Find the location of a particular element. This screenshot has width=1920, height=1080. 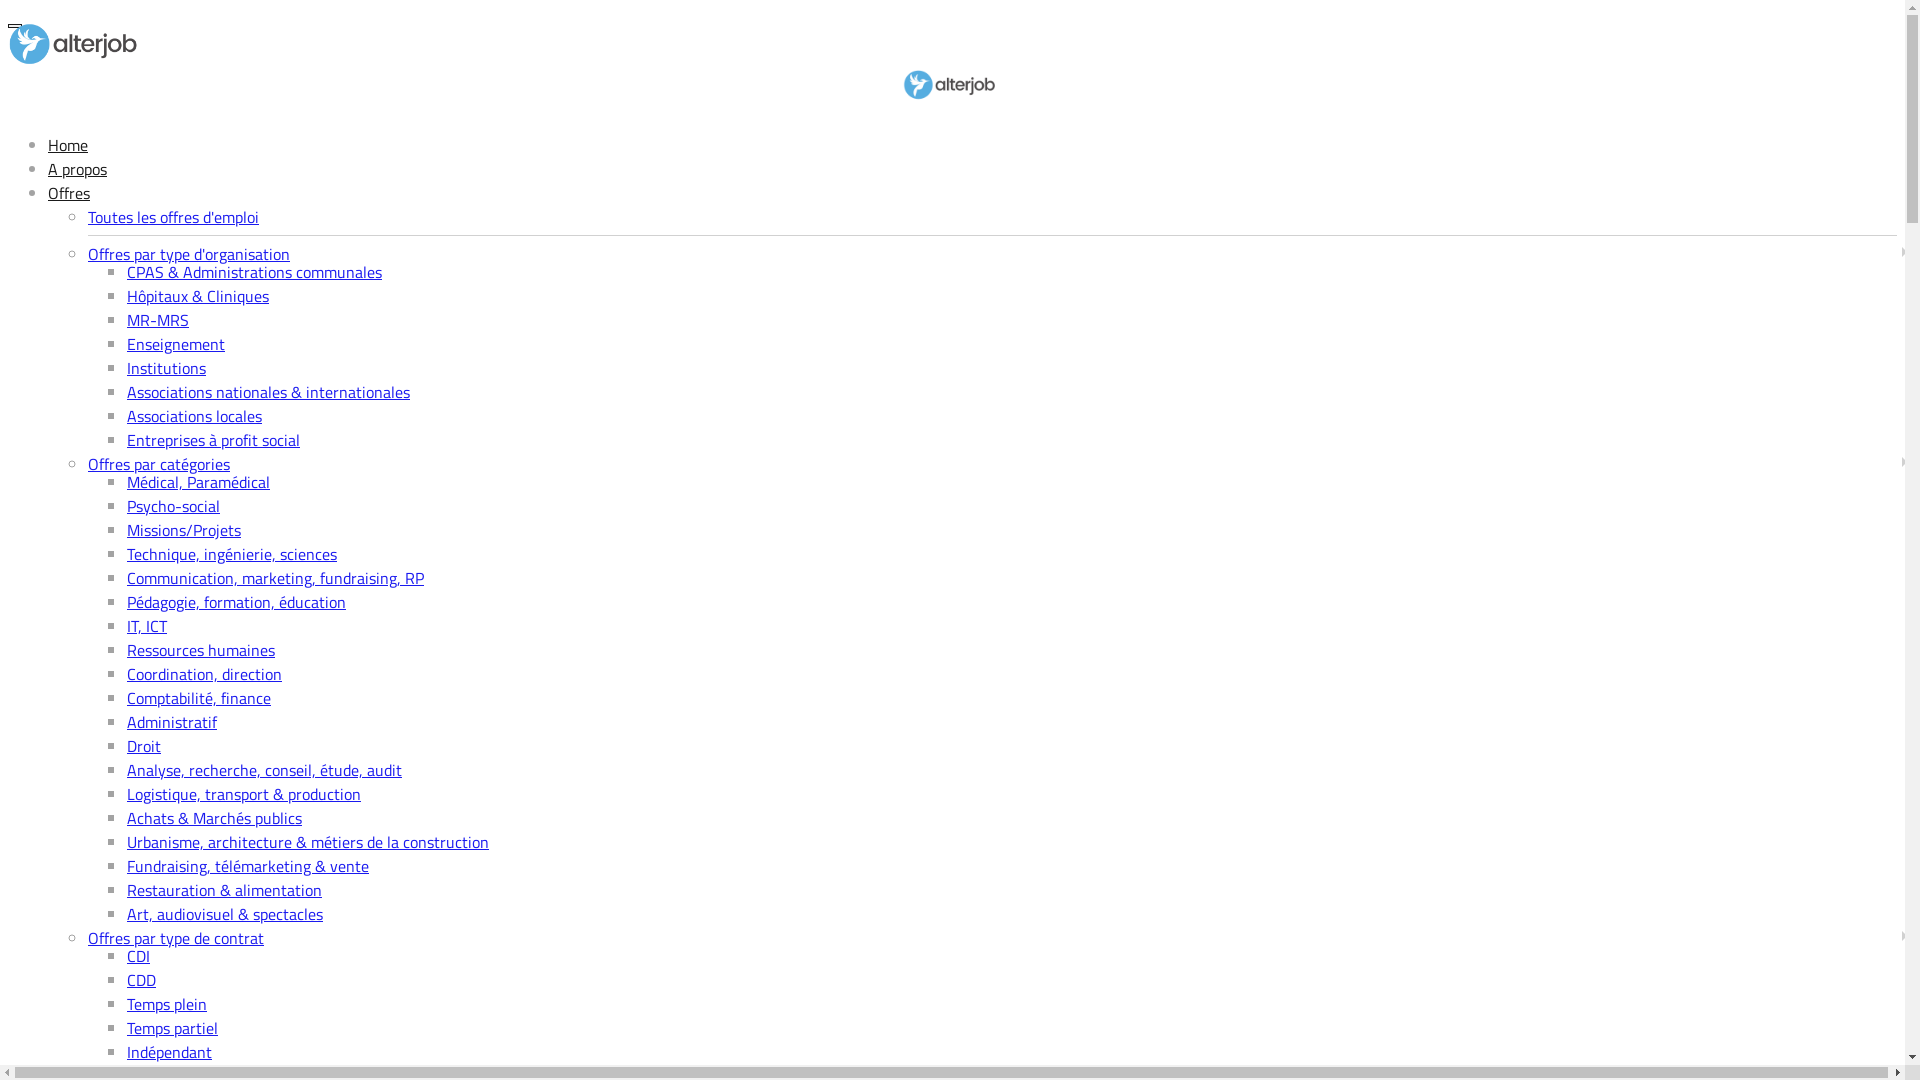

Missions/Projets is located at coordinates (184, 530).